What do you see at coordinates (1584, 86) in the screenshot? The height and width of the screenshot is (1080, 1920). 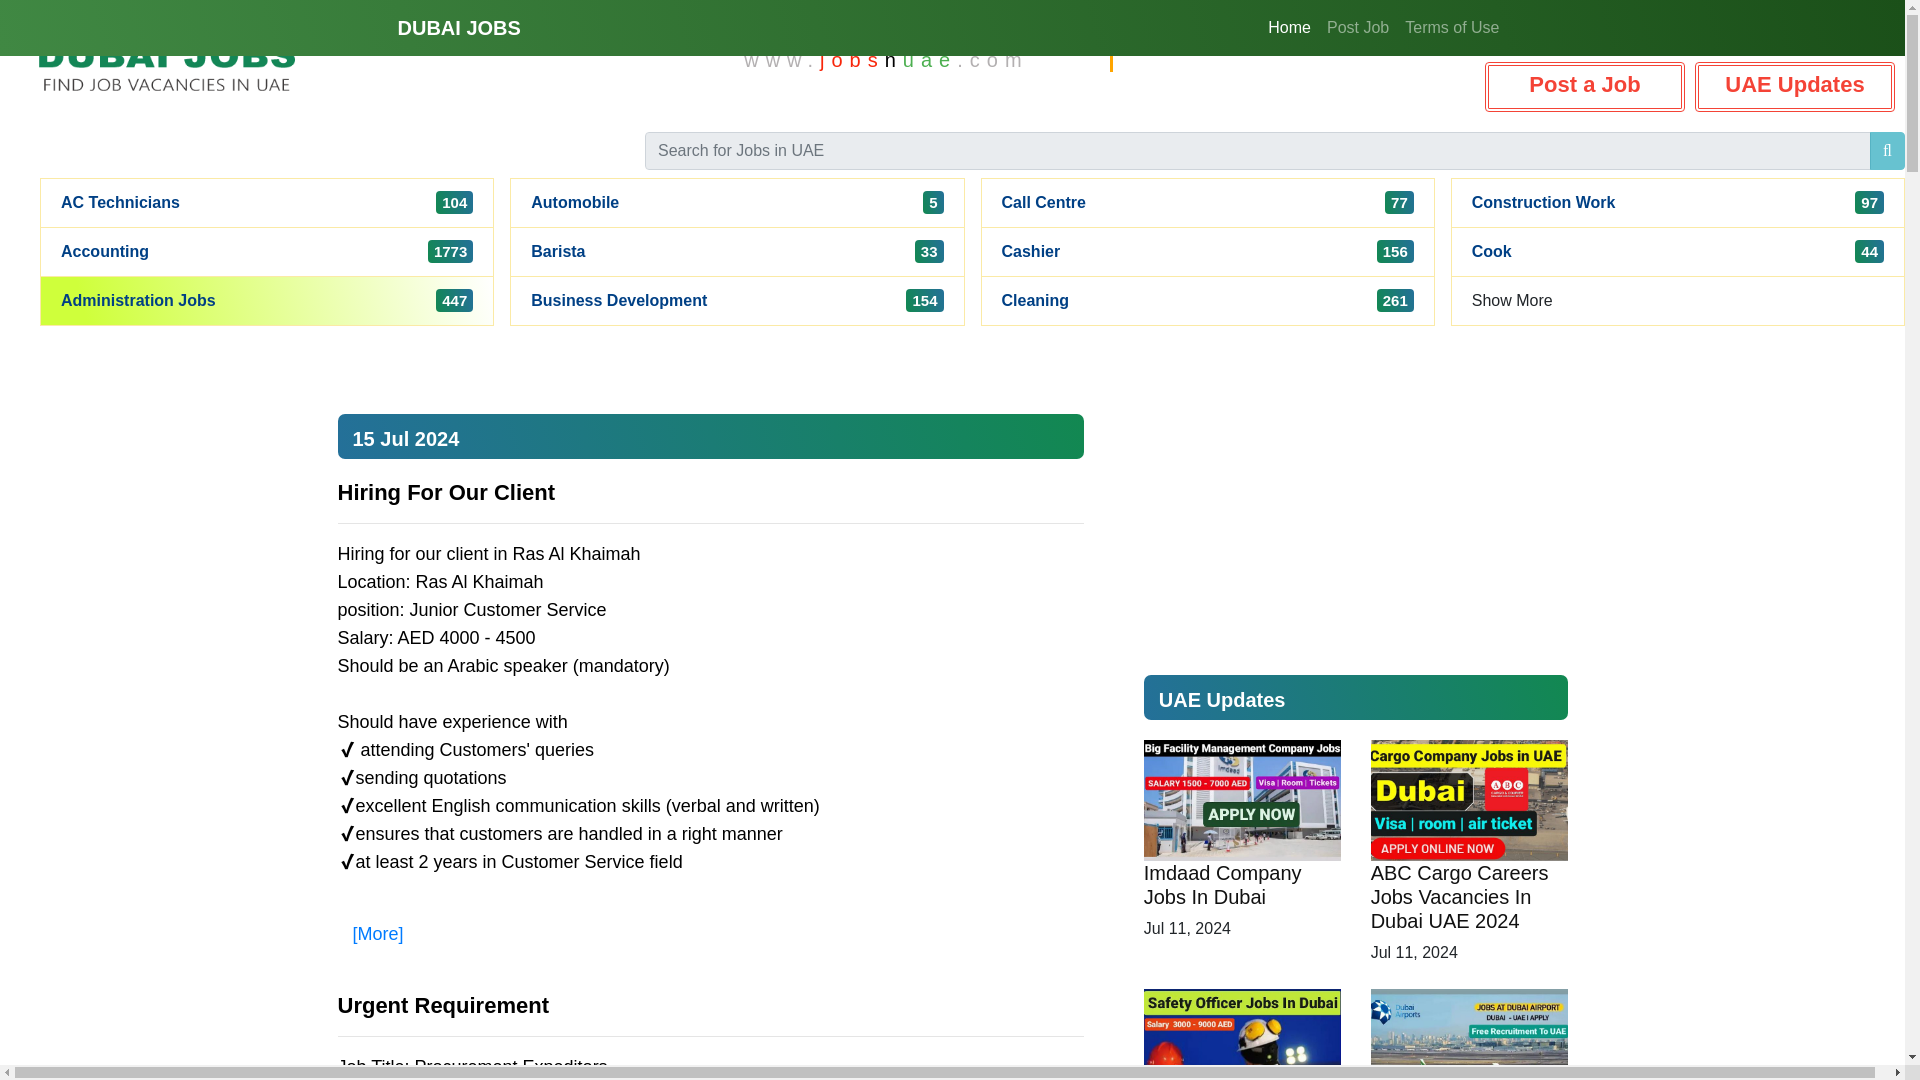 I see `Advertisement` at bounding box center [1584, 86].